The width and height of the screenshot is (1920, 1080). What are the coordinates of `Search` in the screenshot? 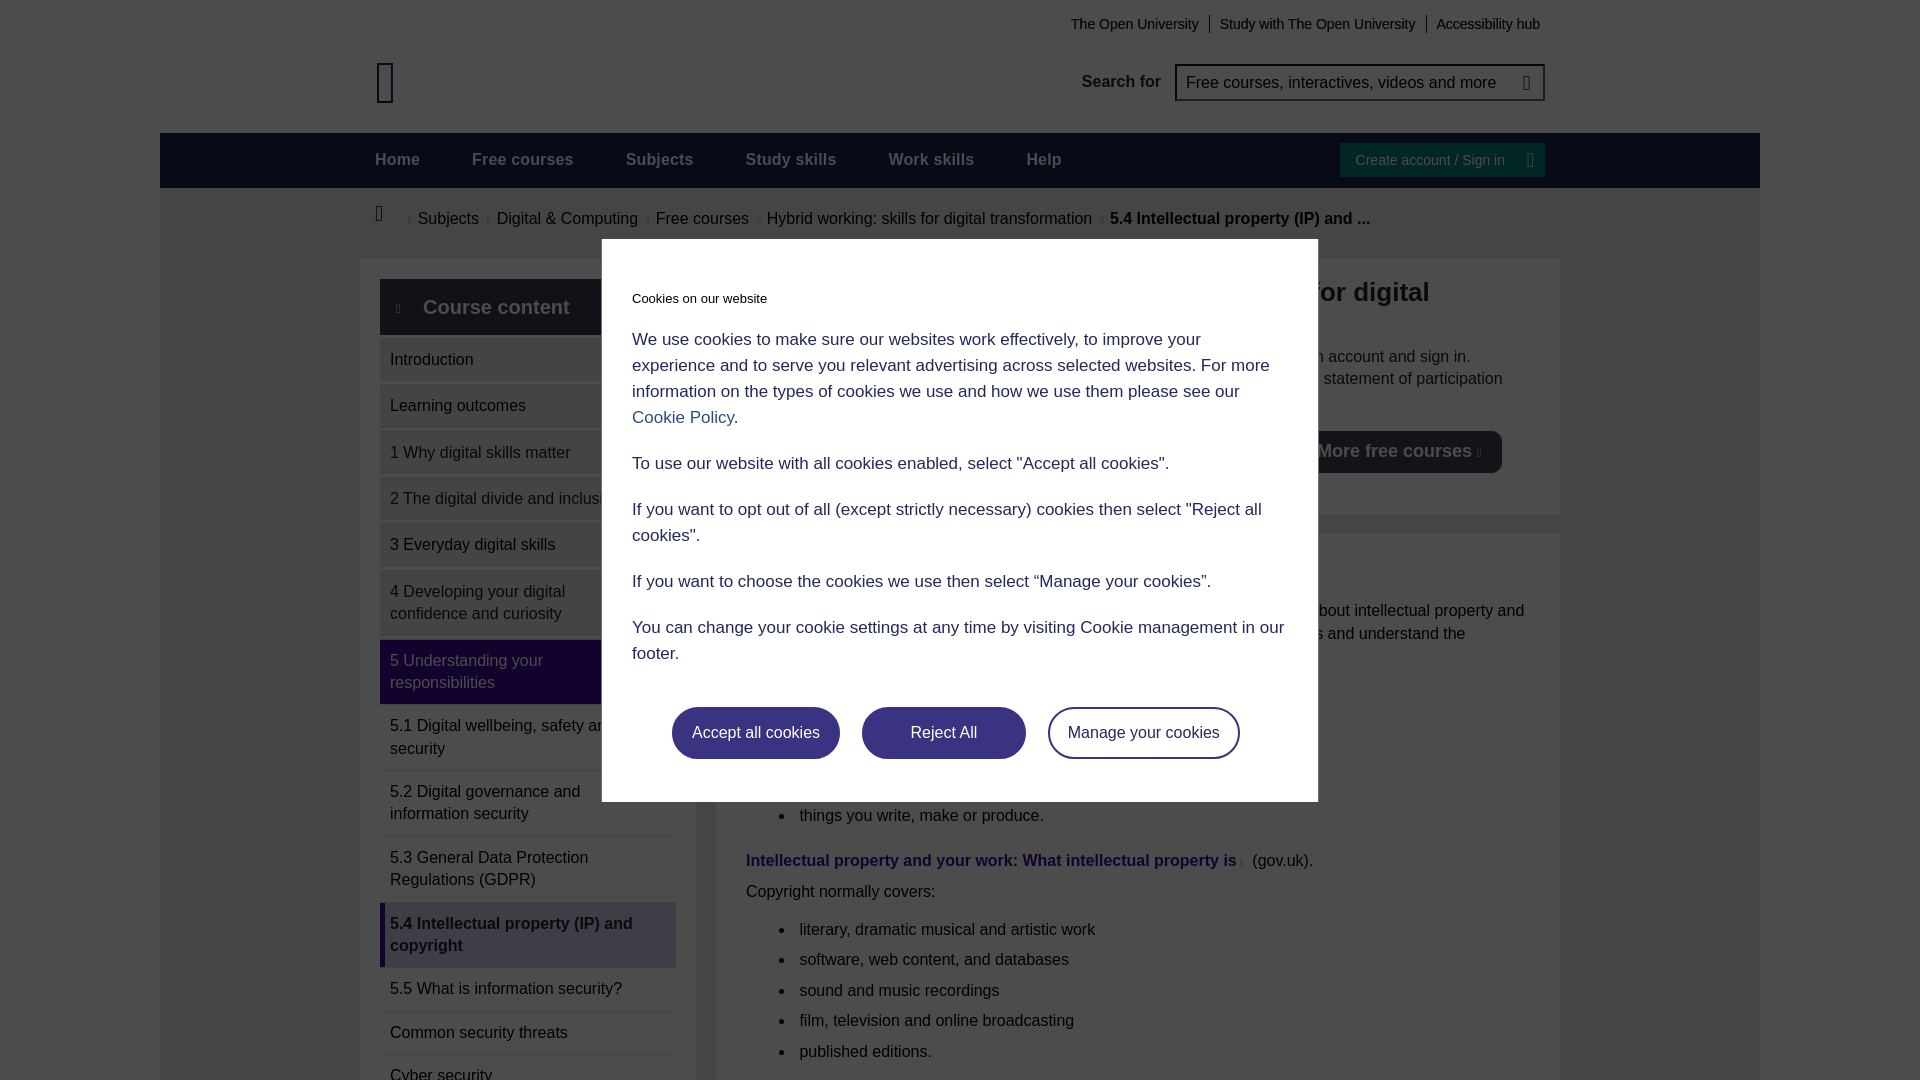 It's located at (1526, 82).